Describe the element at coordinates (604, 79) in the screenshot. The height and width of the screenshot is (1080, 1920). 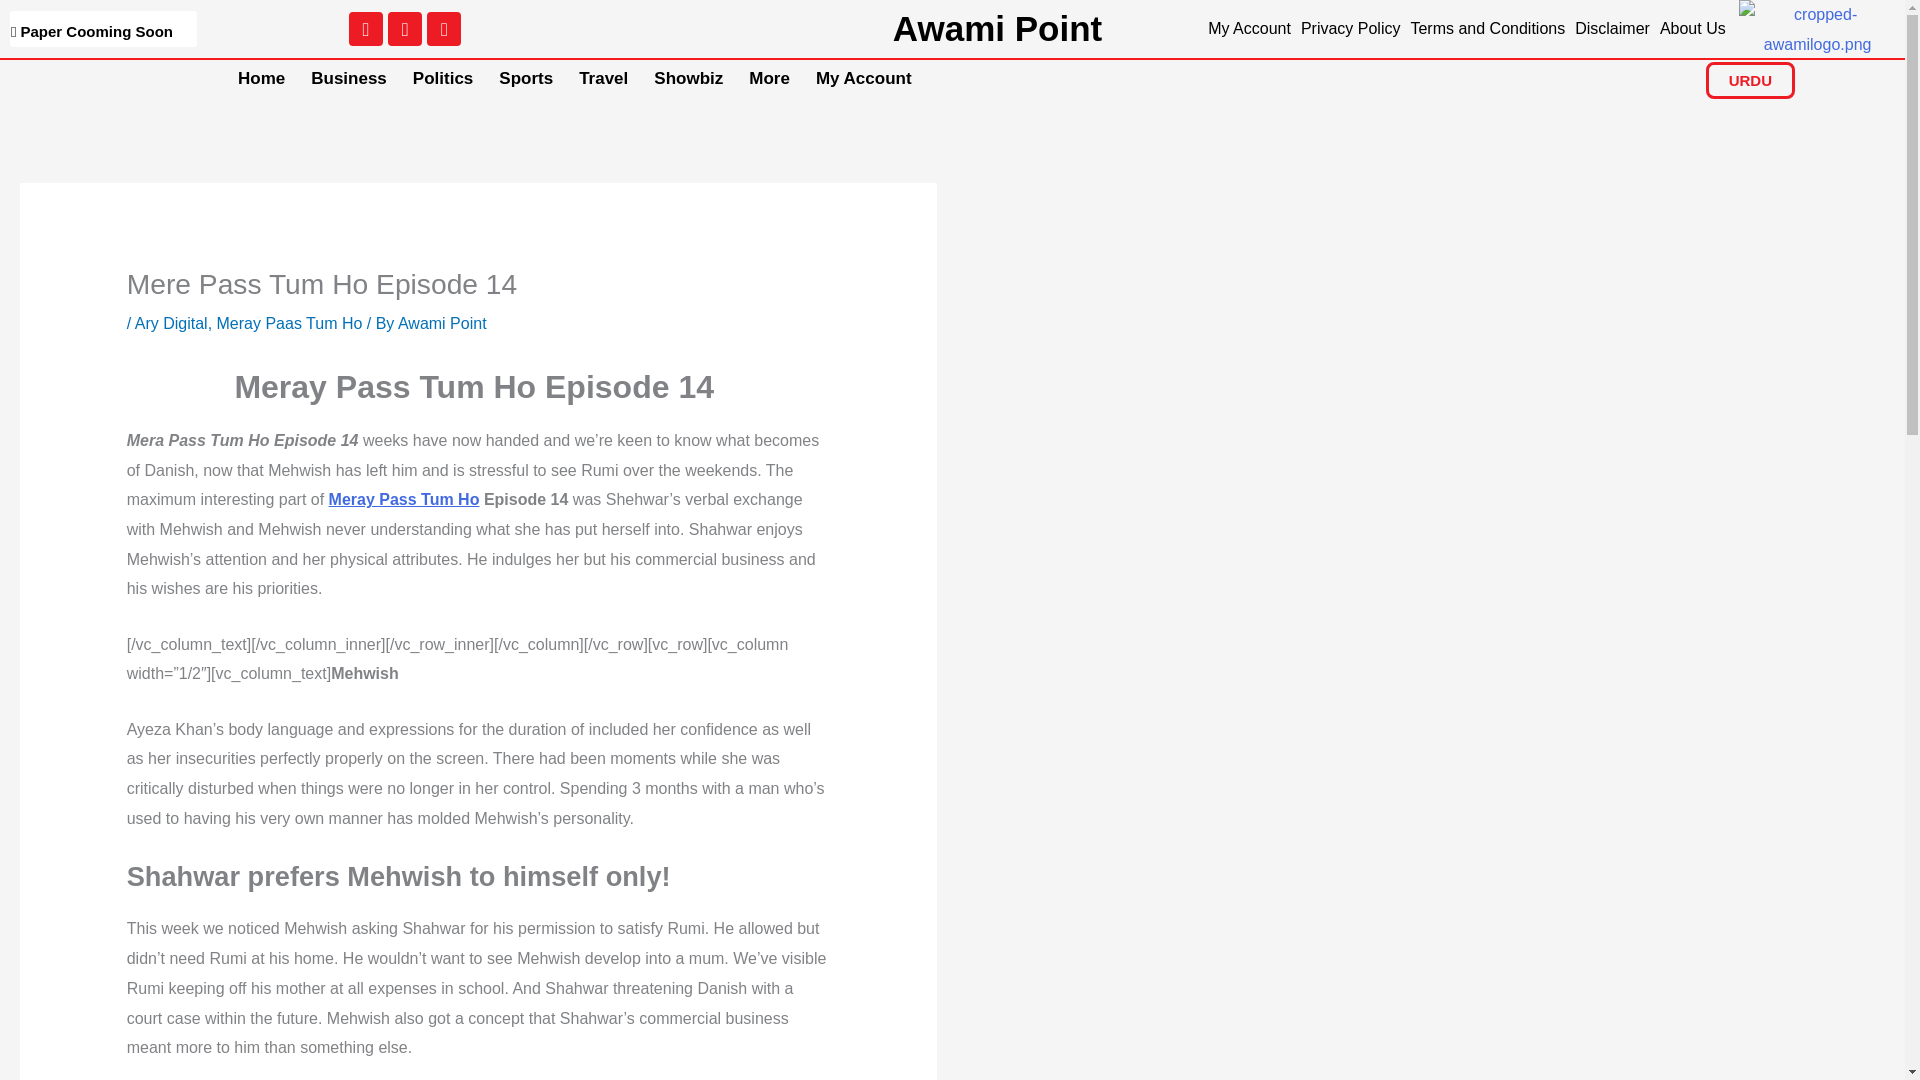
I see `Travel` at that location.